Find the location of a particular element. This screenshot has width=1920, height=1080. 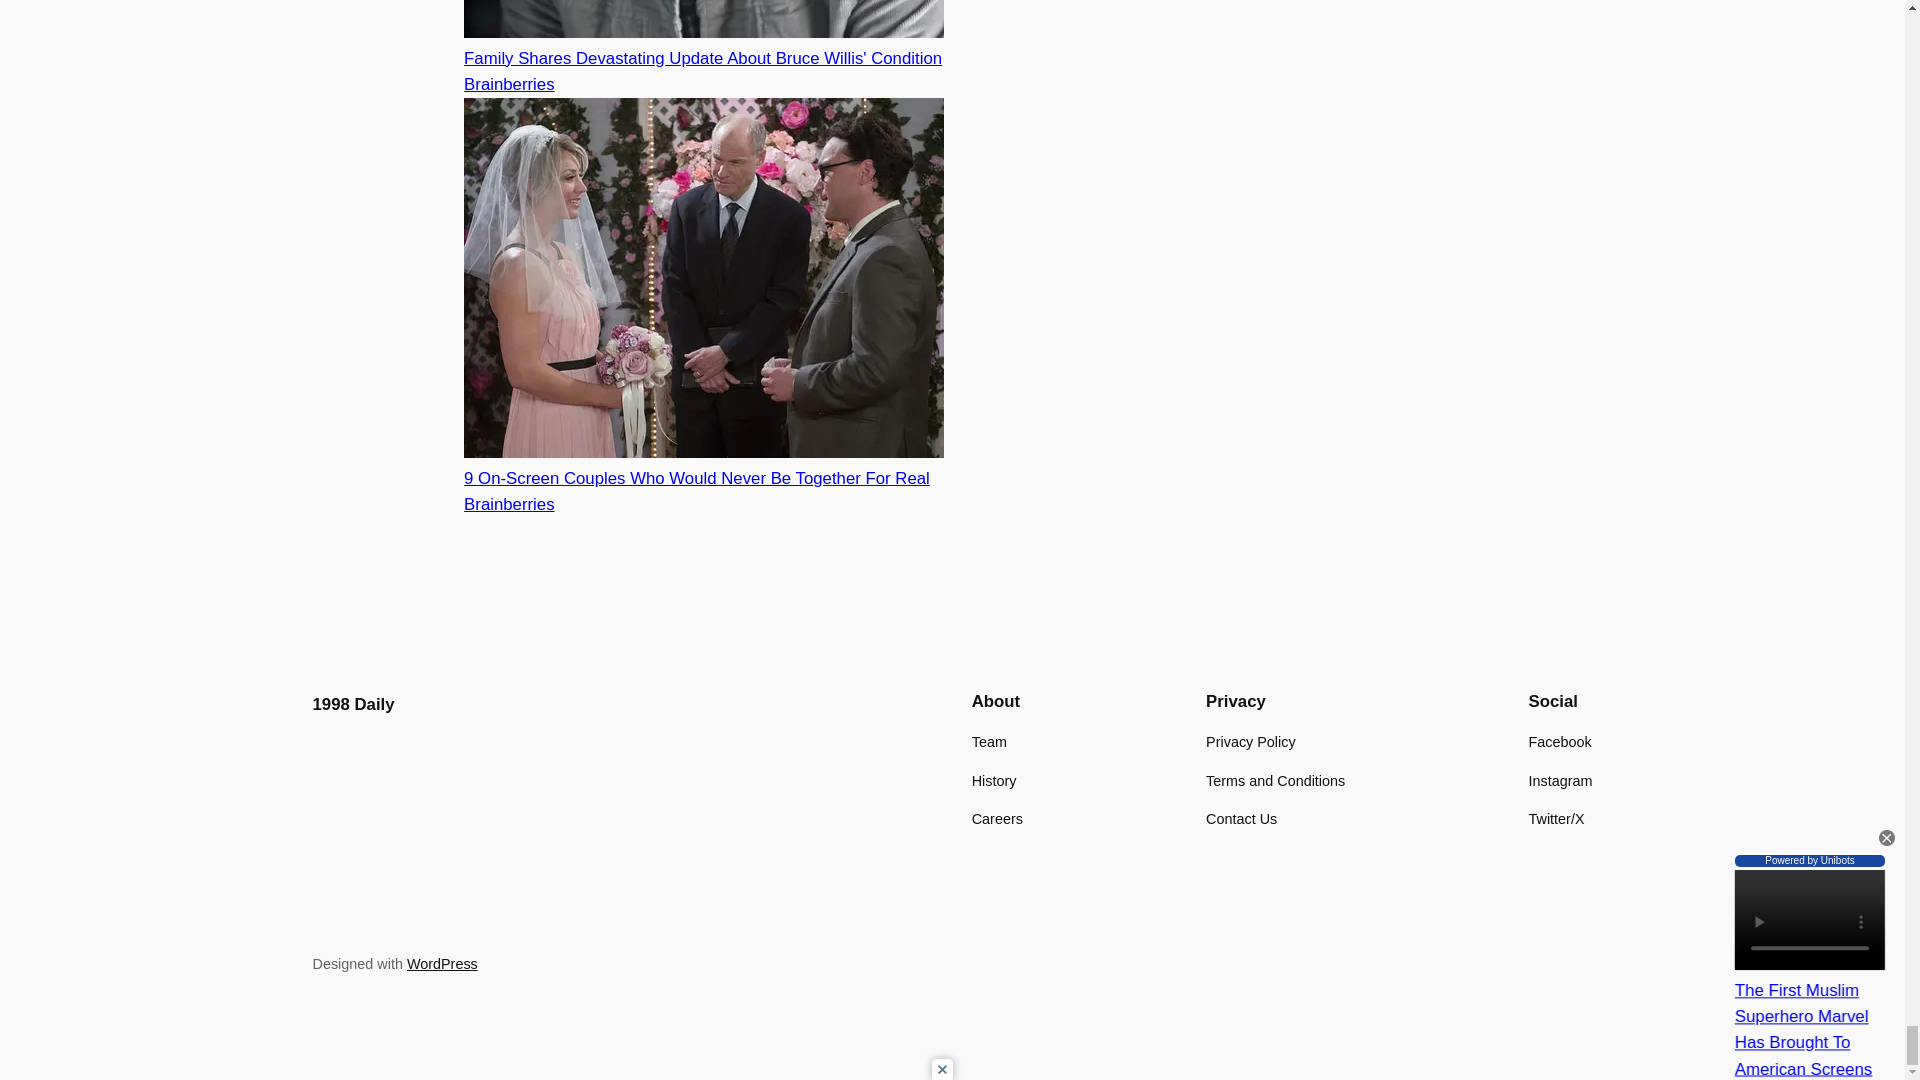

History is located at coordinates (994, 780).